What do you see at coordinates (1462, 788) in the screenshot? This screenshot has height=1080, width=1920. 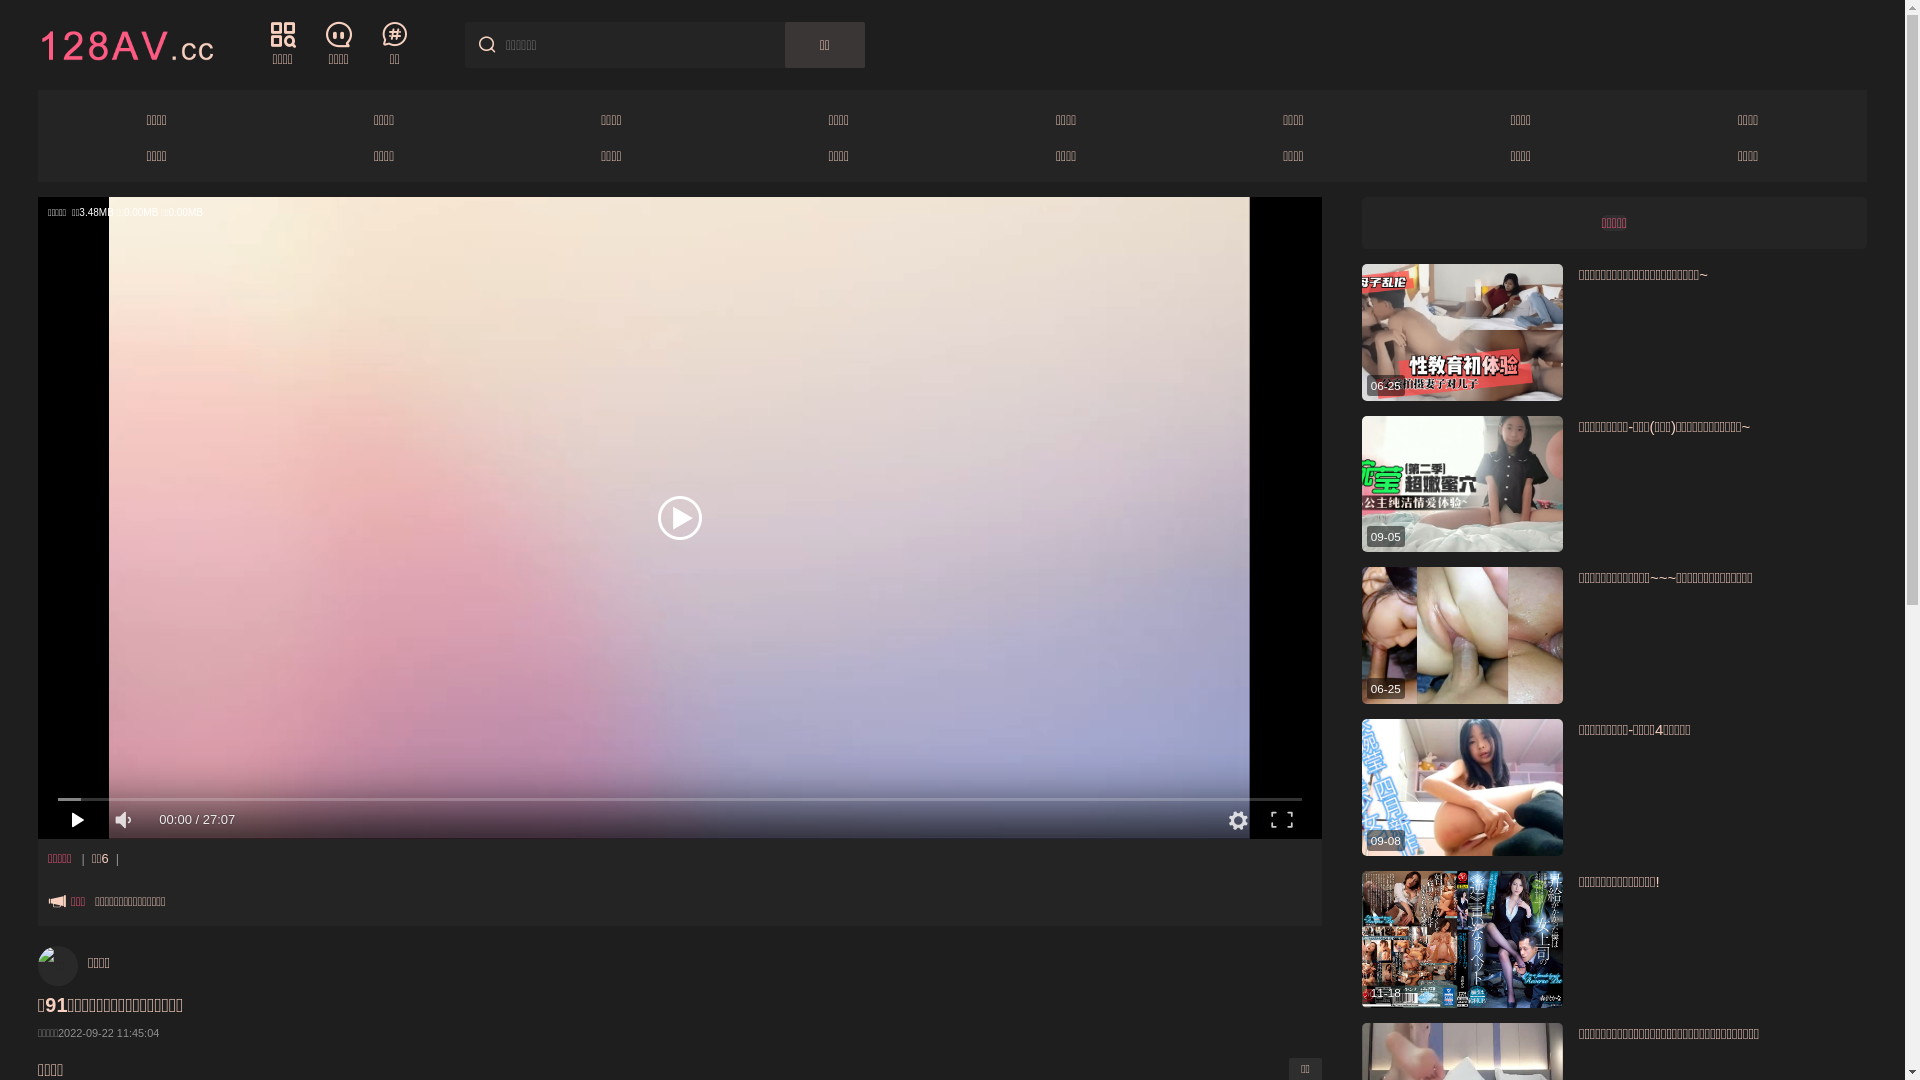 I see `09-08` at bounding box center [1462, 788].